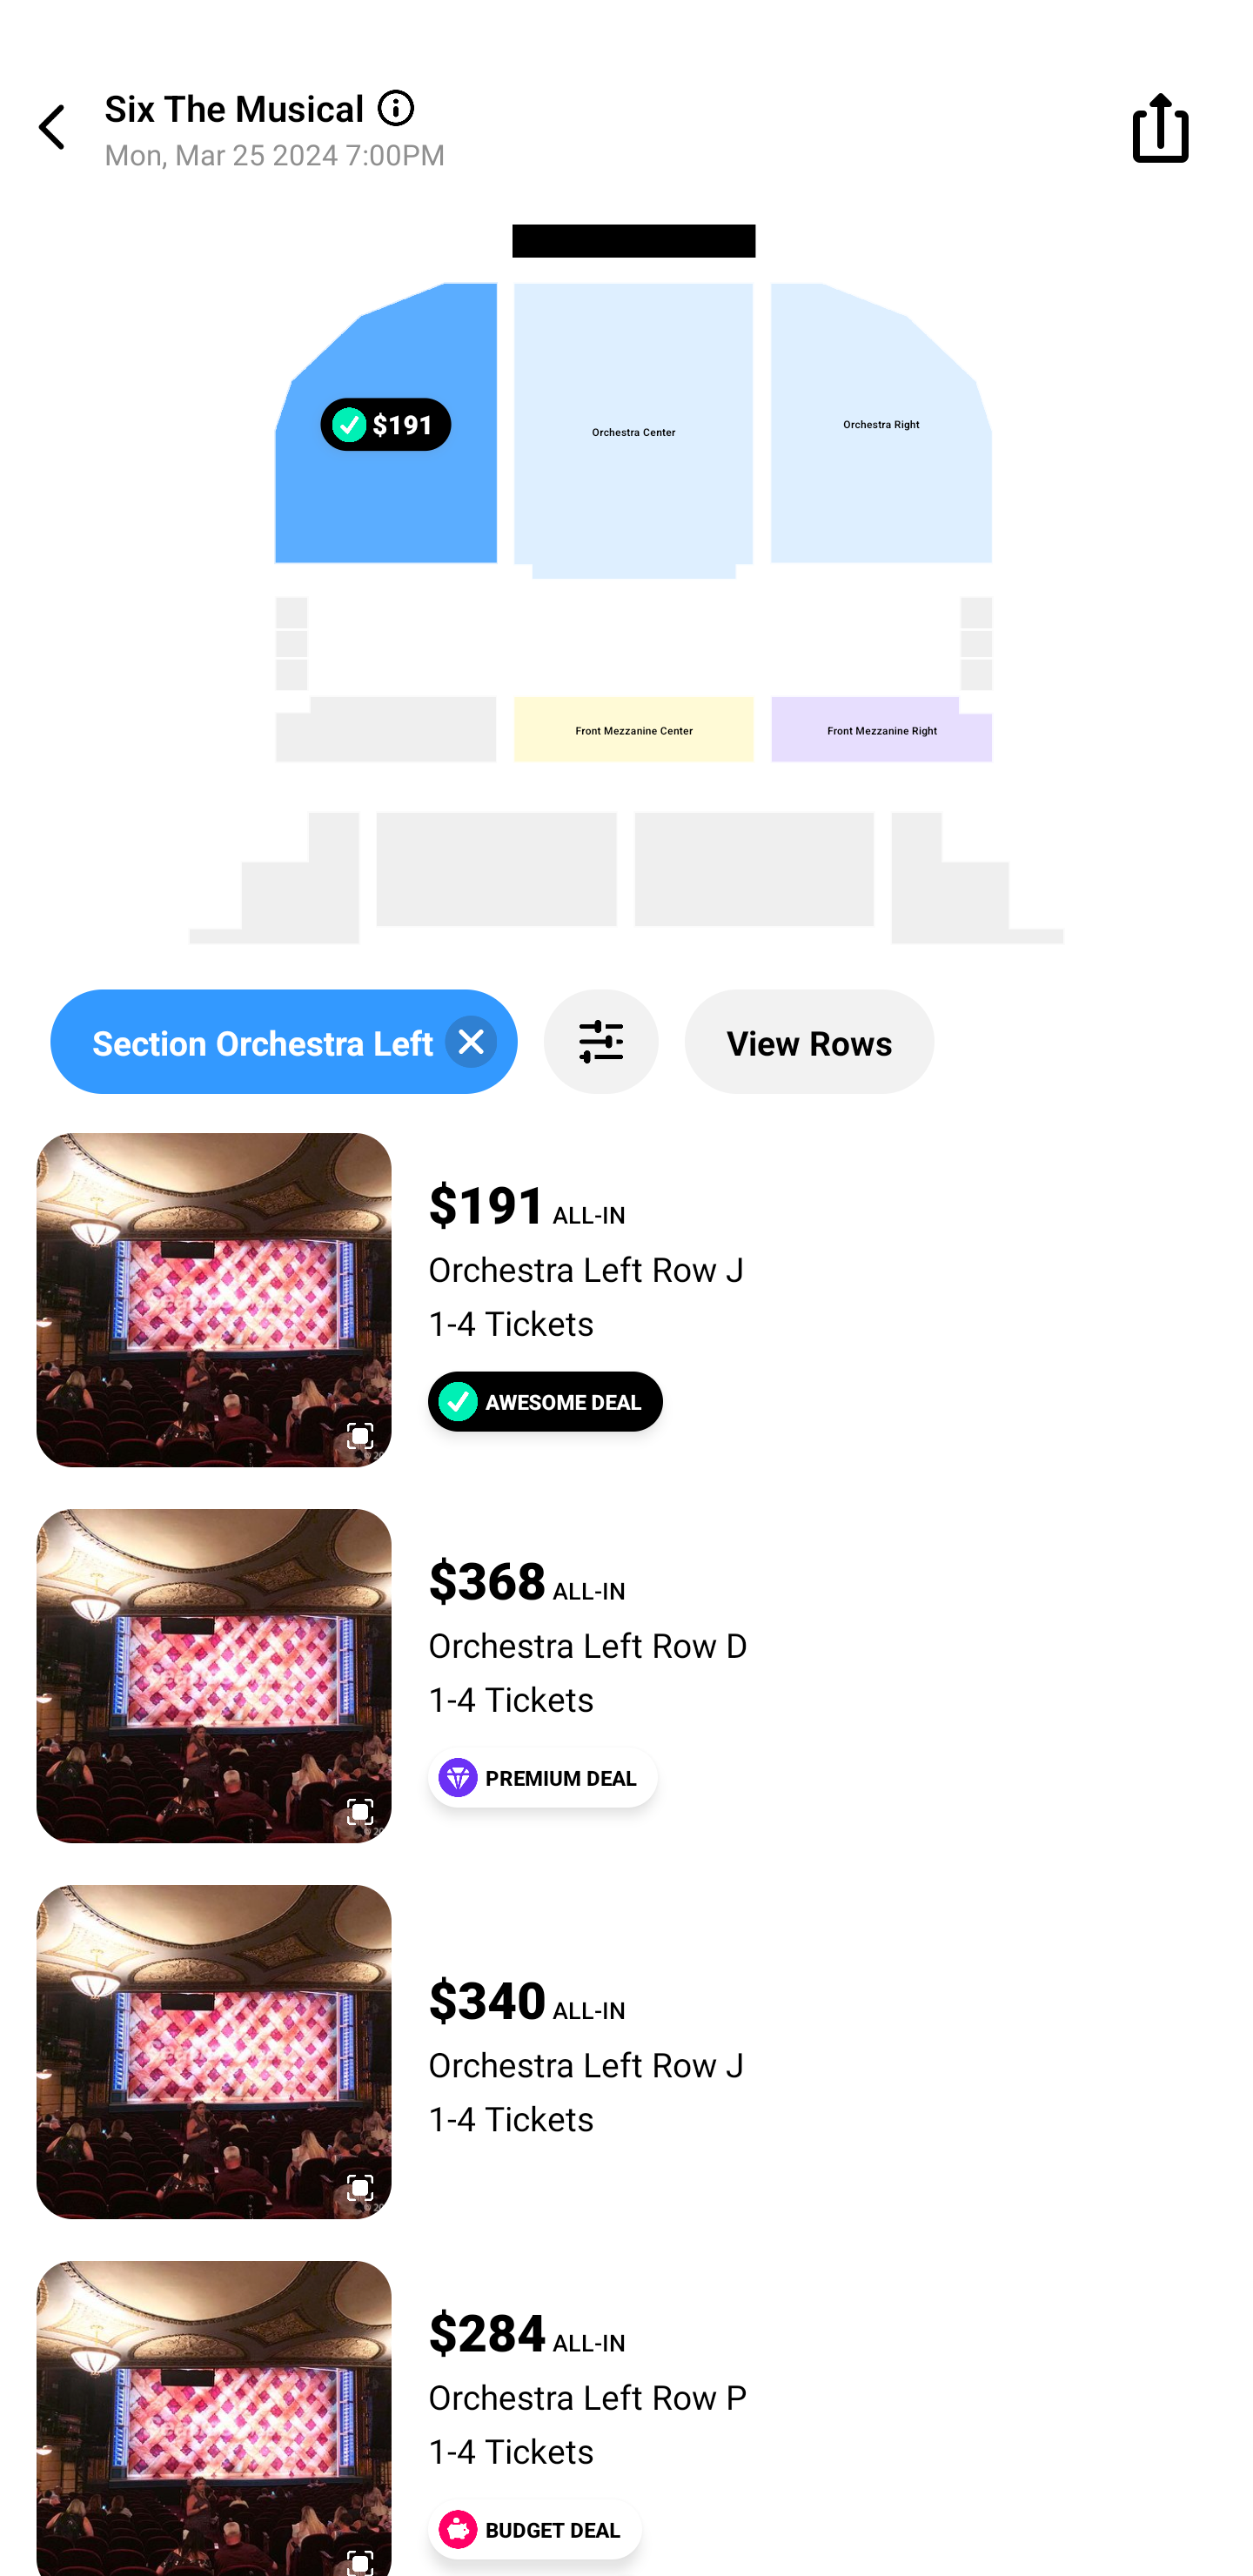  I want to click on $191, so click(394, 427).